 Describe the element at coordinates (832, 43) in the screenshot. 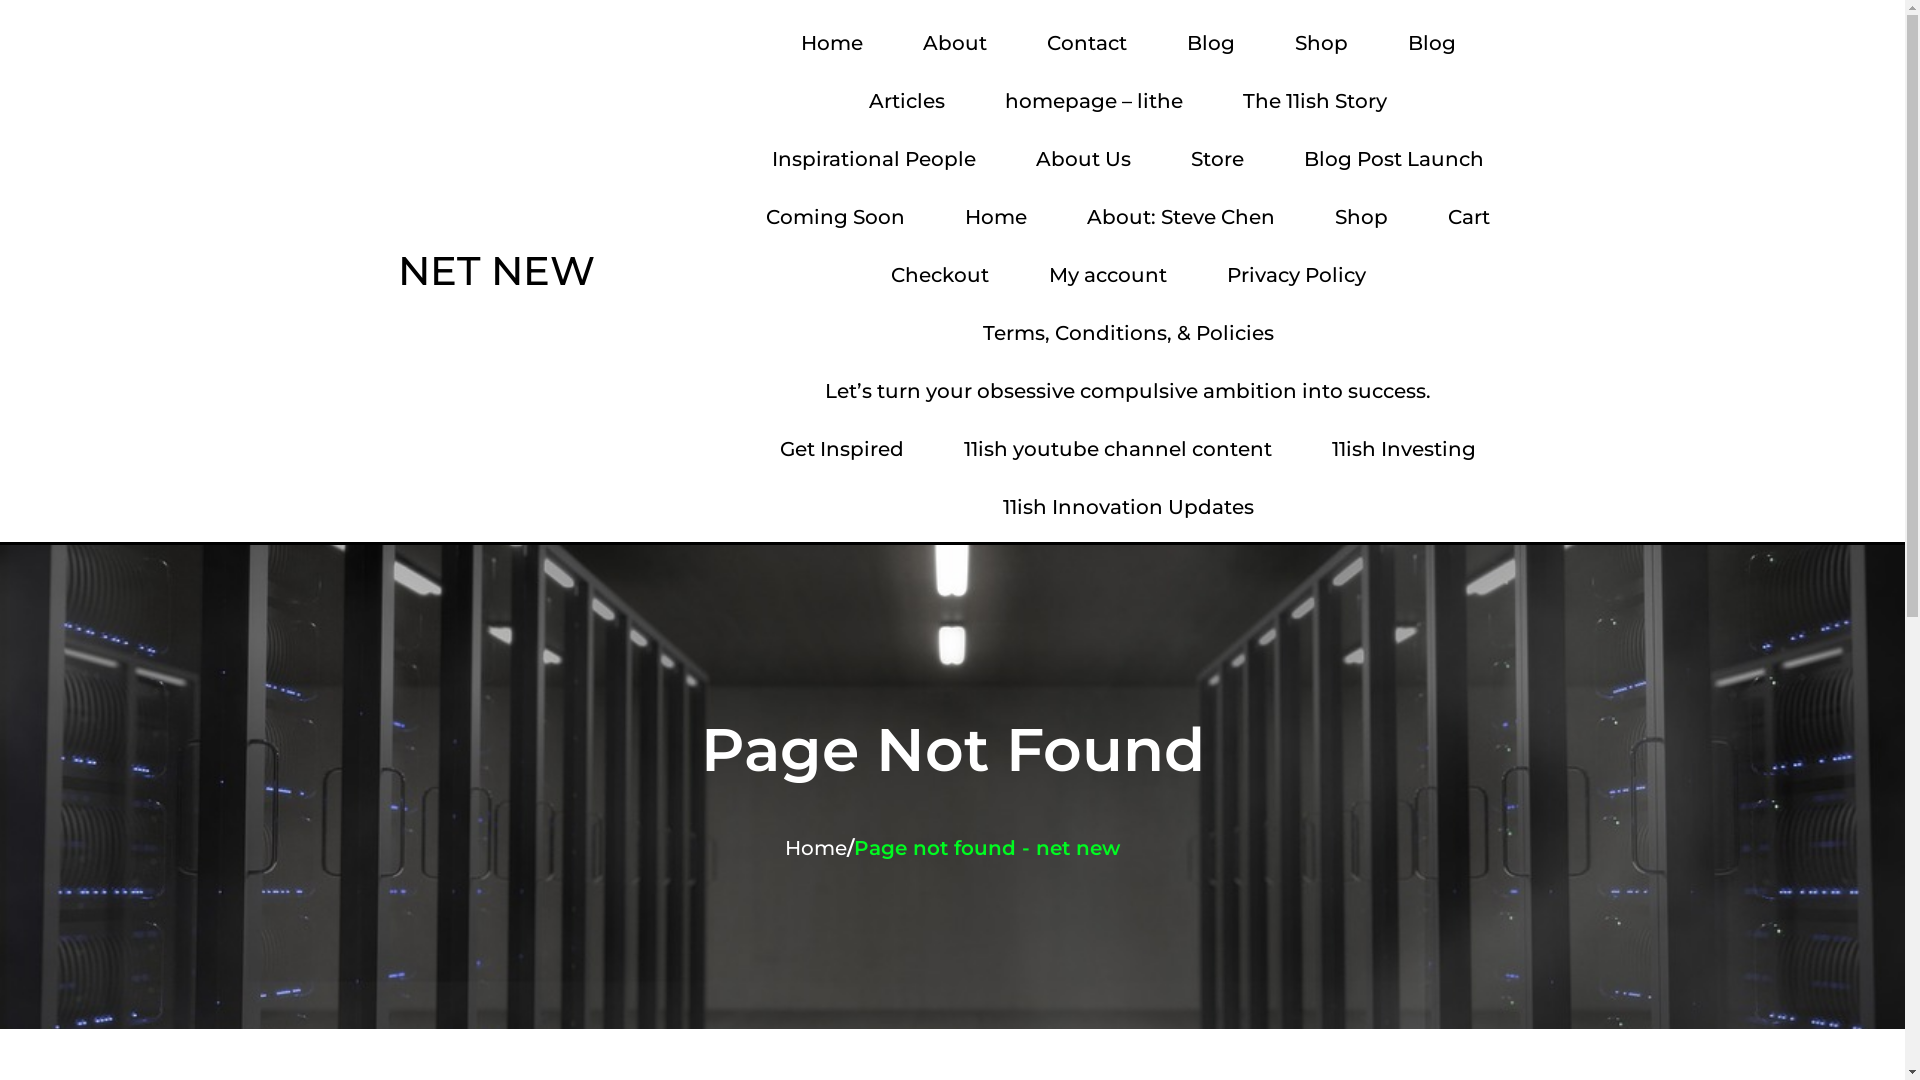

I see `Home` at that location.